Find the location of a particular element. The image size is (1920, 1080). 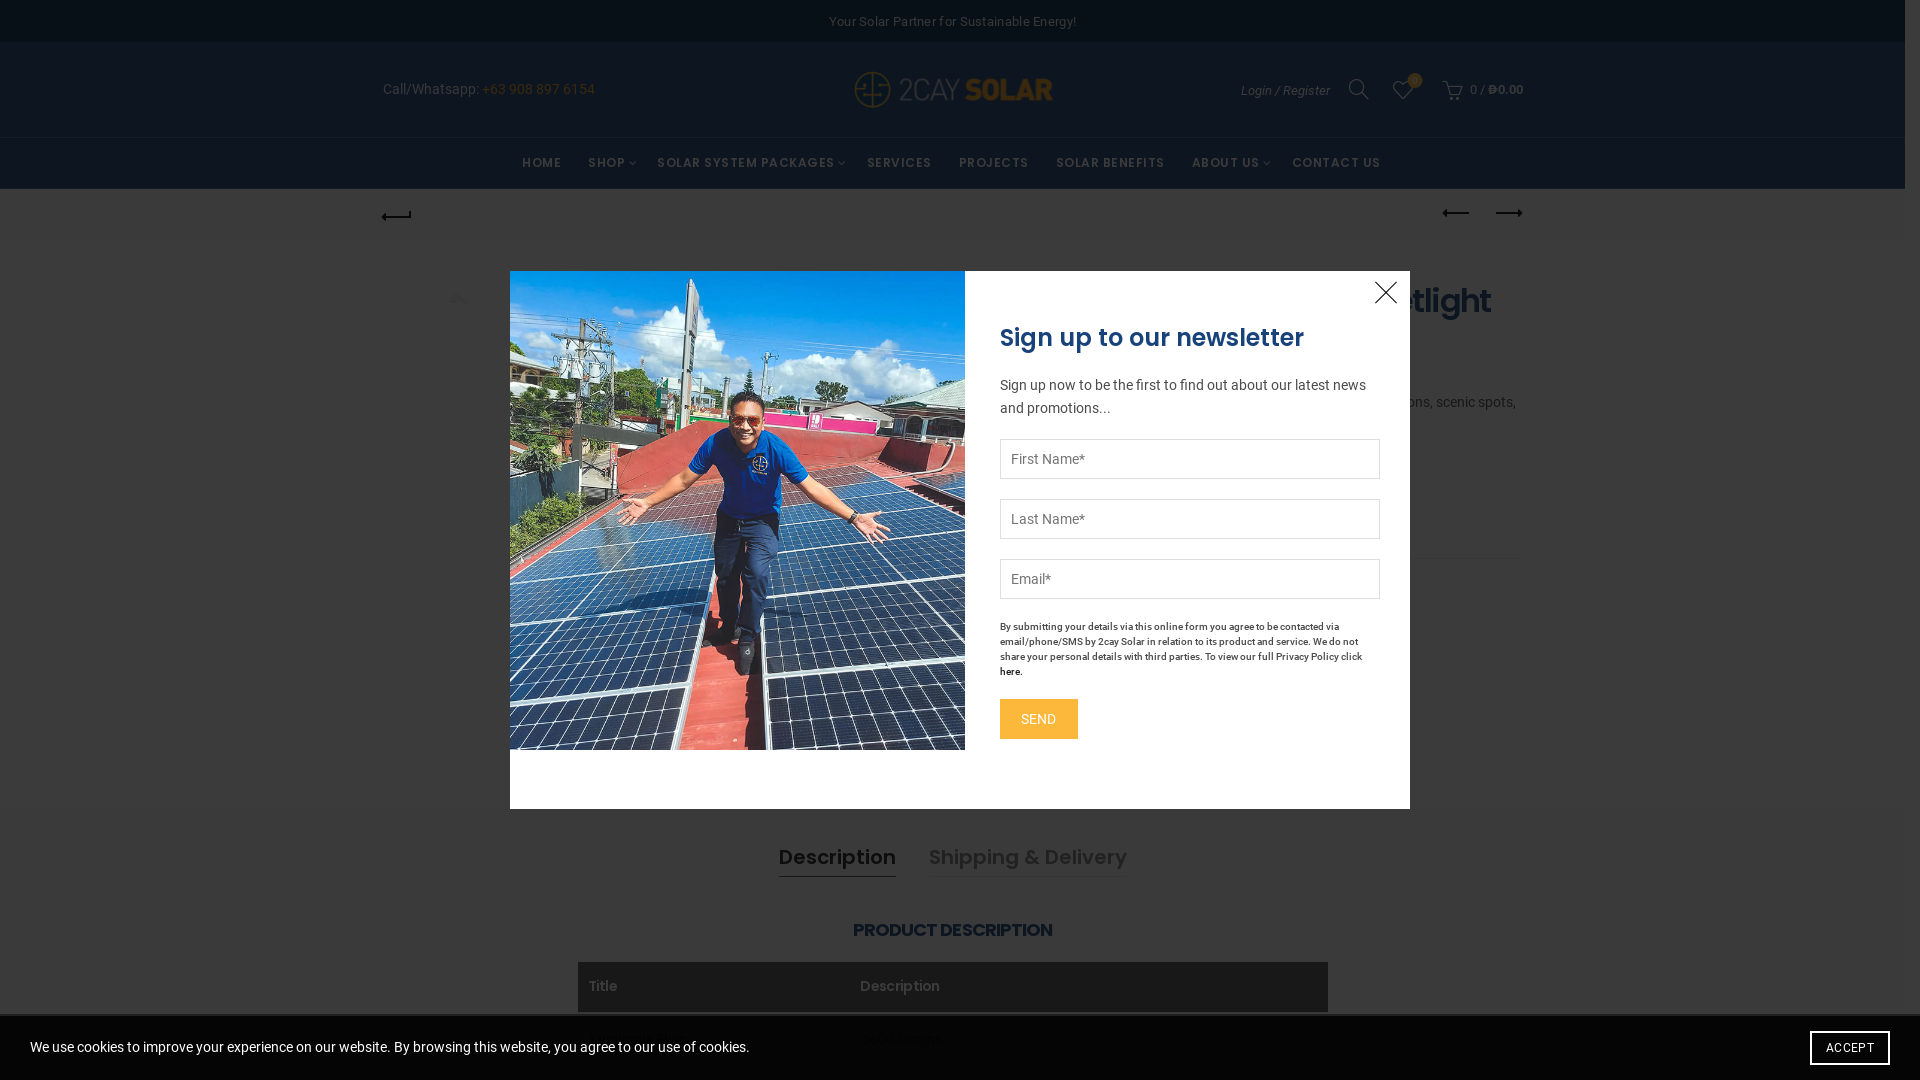

Description is located at coordinates (836, 857).